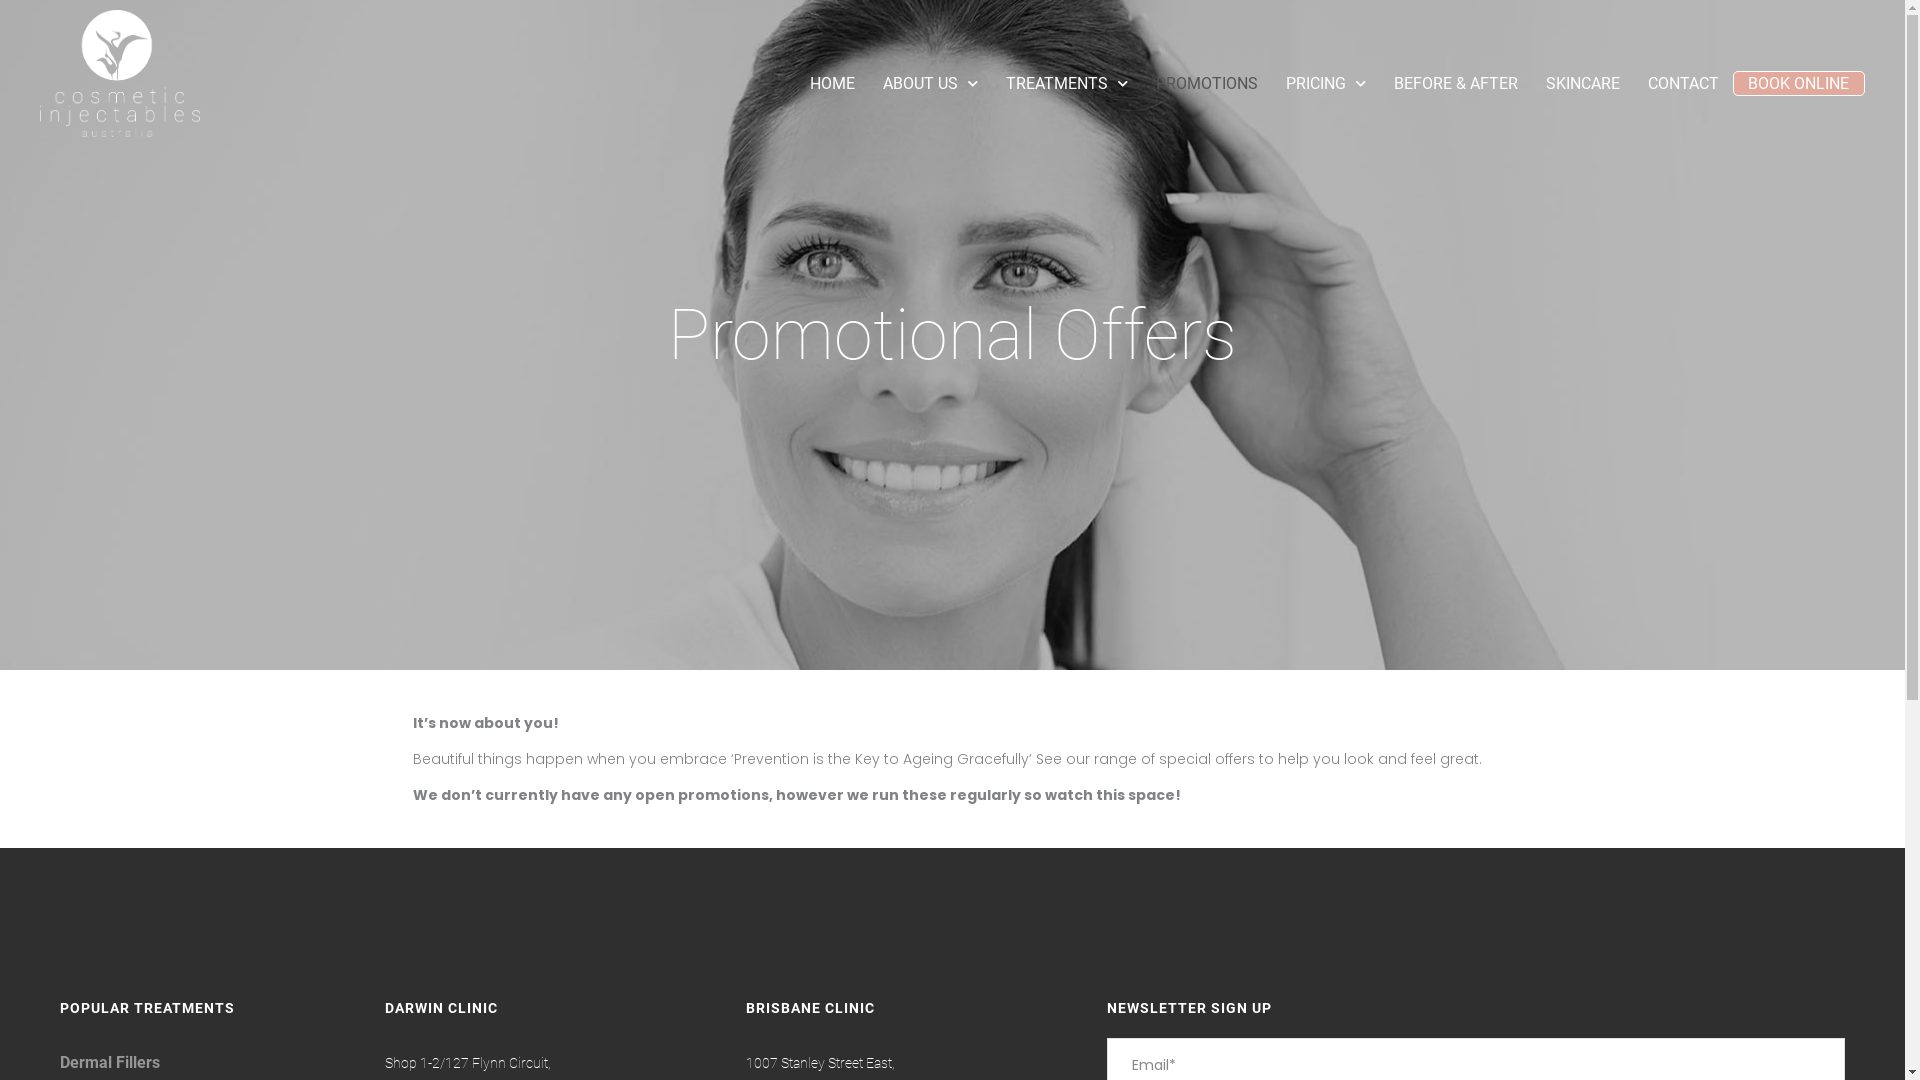 This screenshot has width=1920, height=1080. What do you see at coordinates (1067, 84) in the screenshot?
I see `TREATMENTS` at bounding box center [1067, 84].